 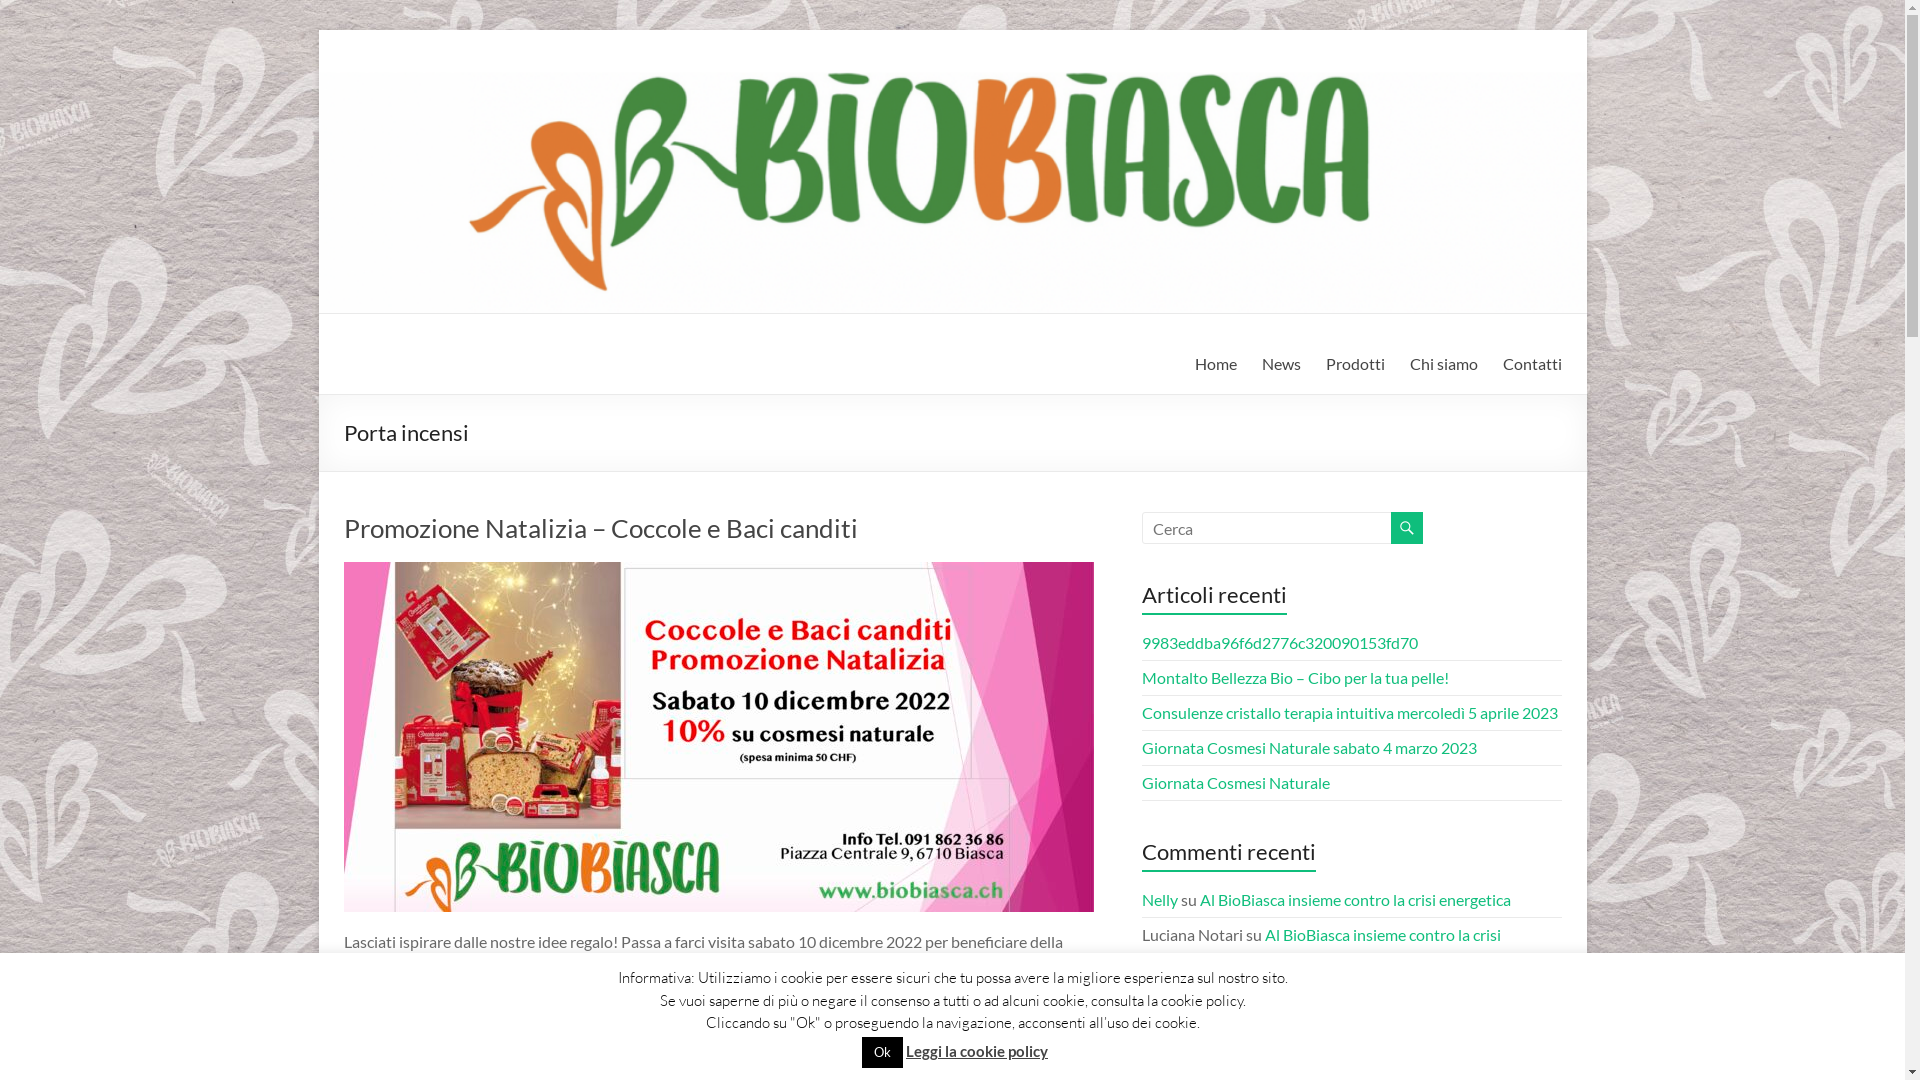 What do you see at coordinates (550, 1048) in the screenshot?
I see `Cosmetica naturale` at bounding box center [550, 1048].